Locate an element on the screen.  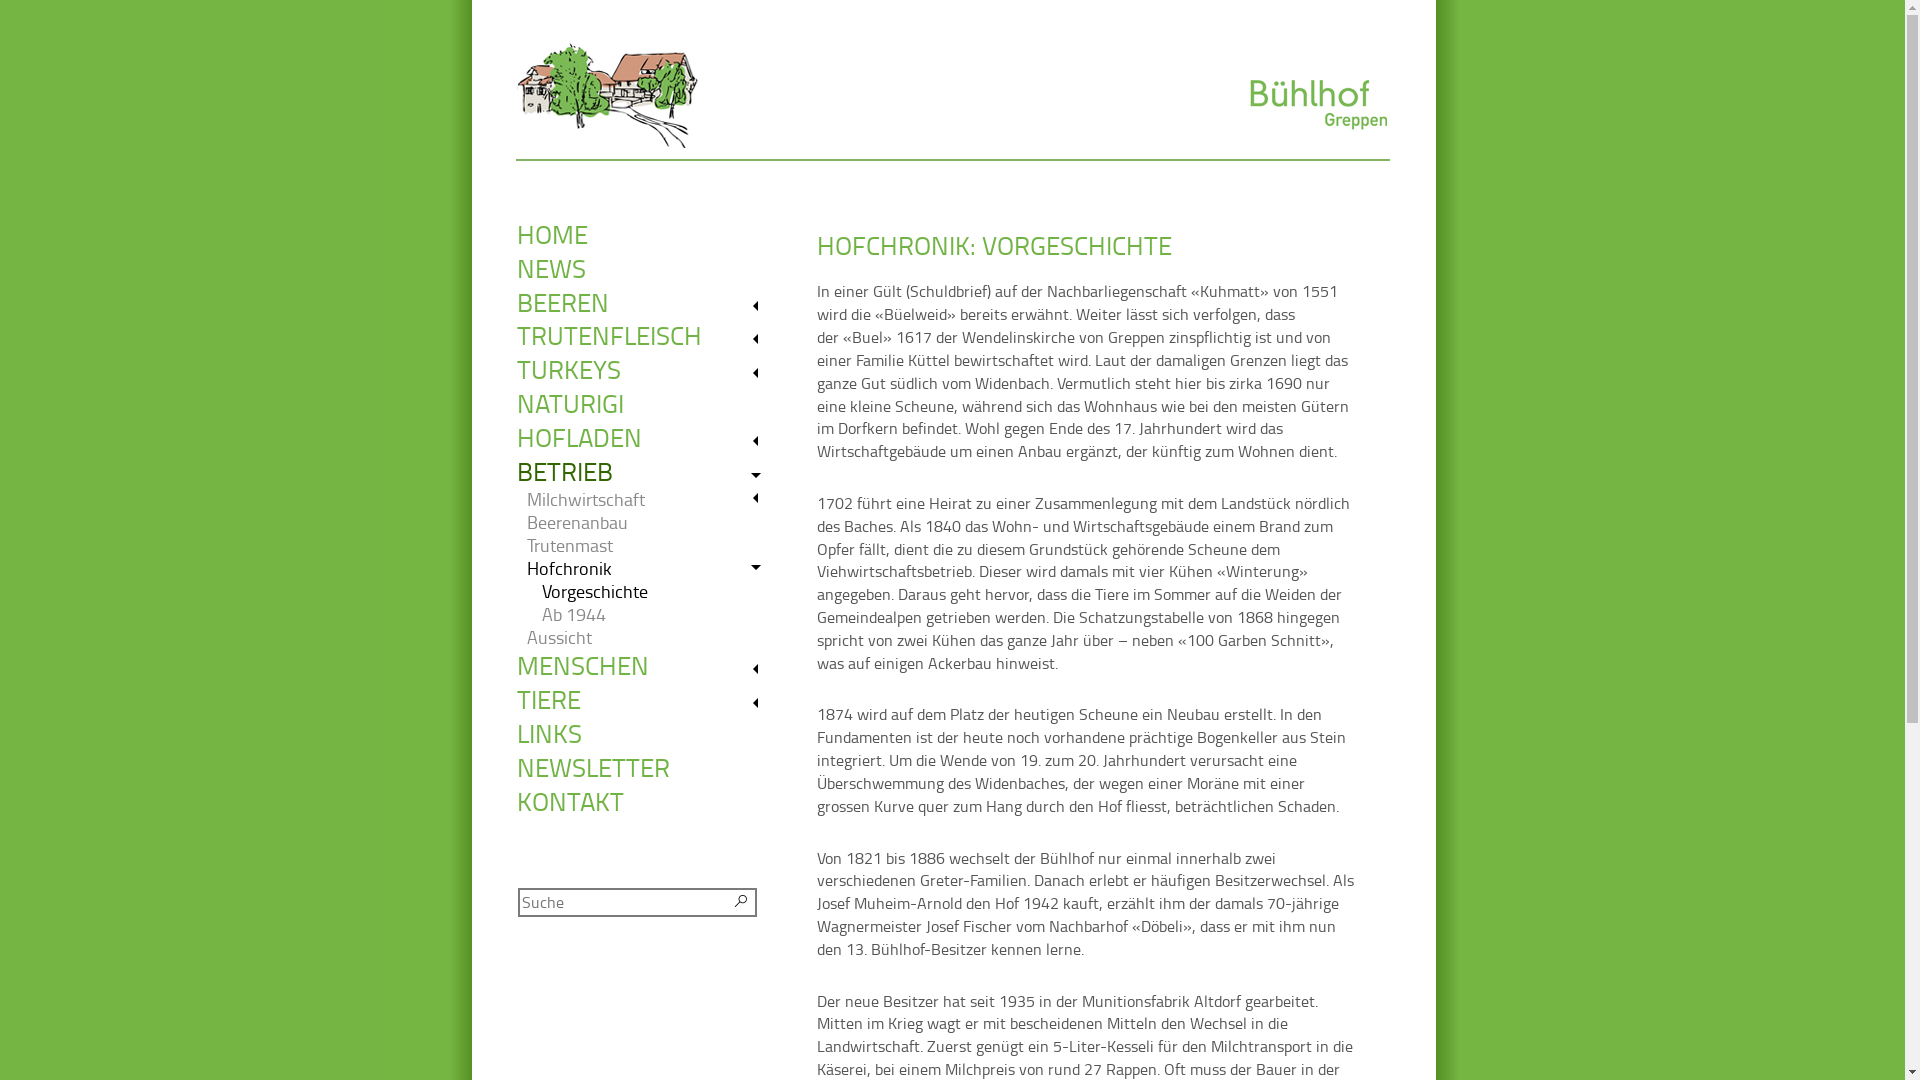
KONTAKT is located at coordinates (646, 802).